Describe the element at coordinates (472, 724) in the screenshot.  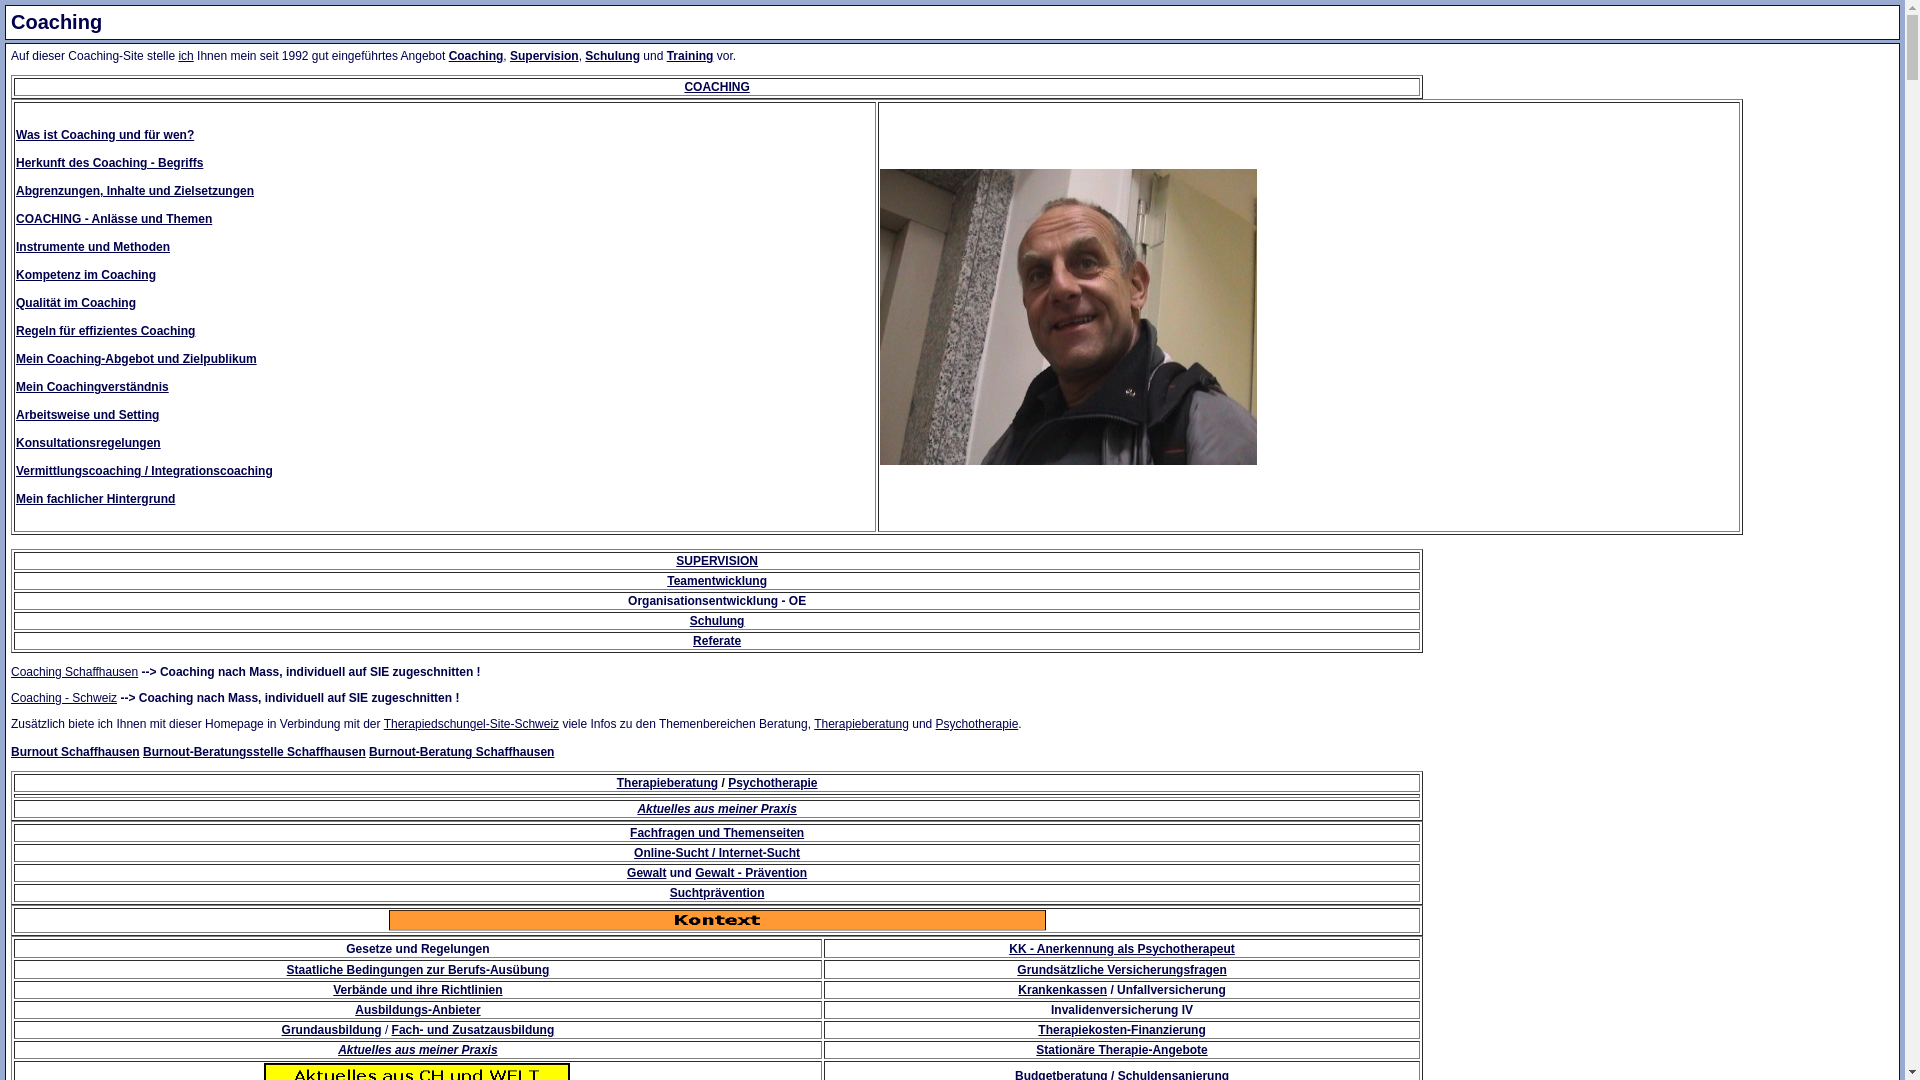
I see `Therapiedschungel-Site-Schweiz` at that location.